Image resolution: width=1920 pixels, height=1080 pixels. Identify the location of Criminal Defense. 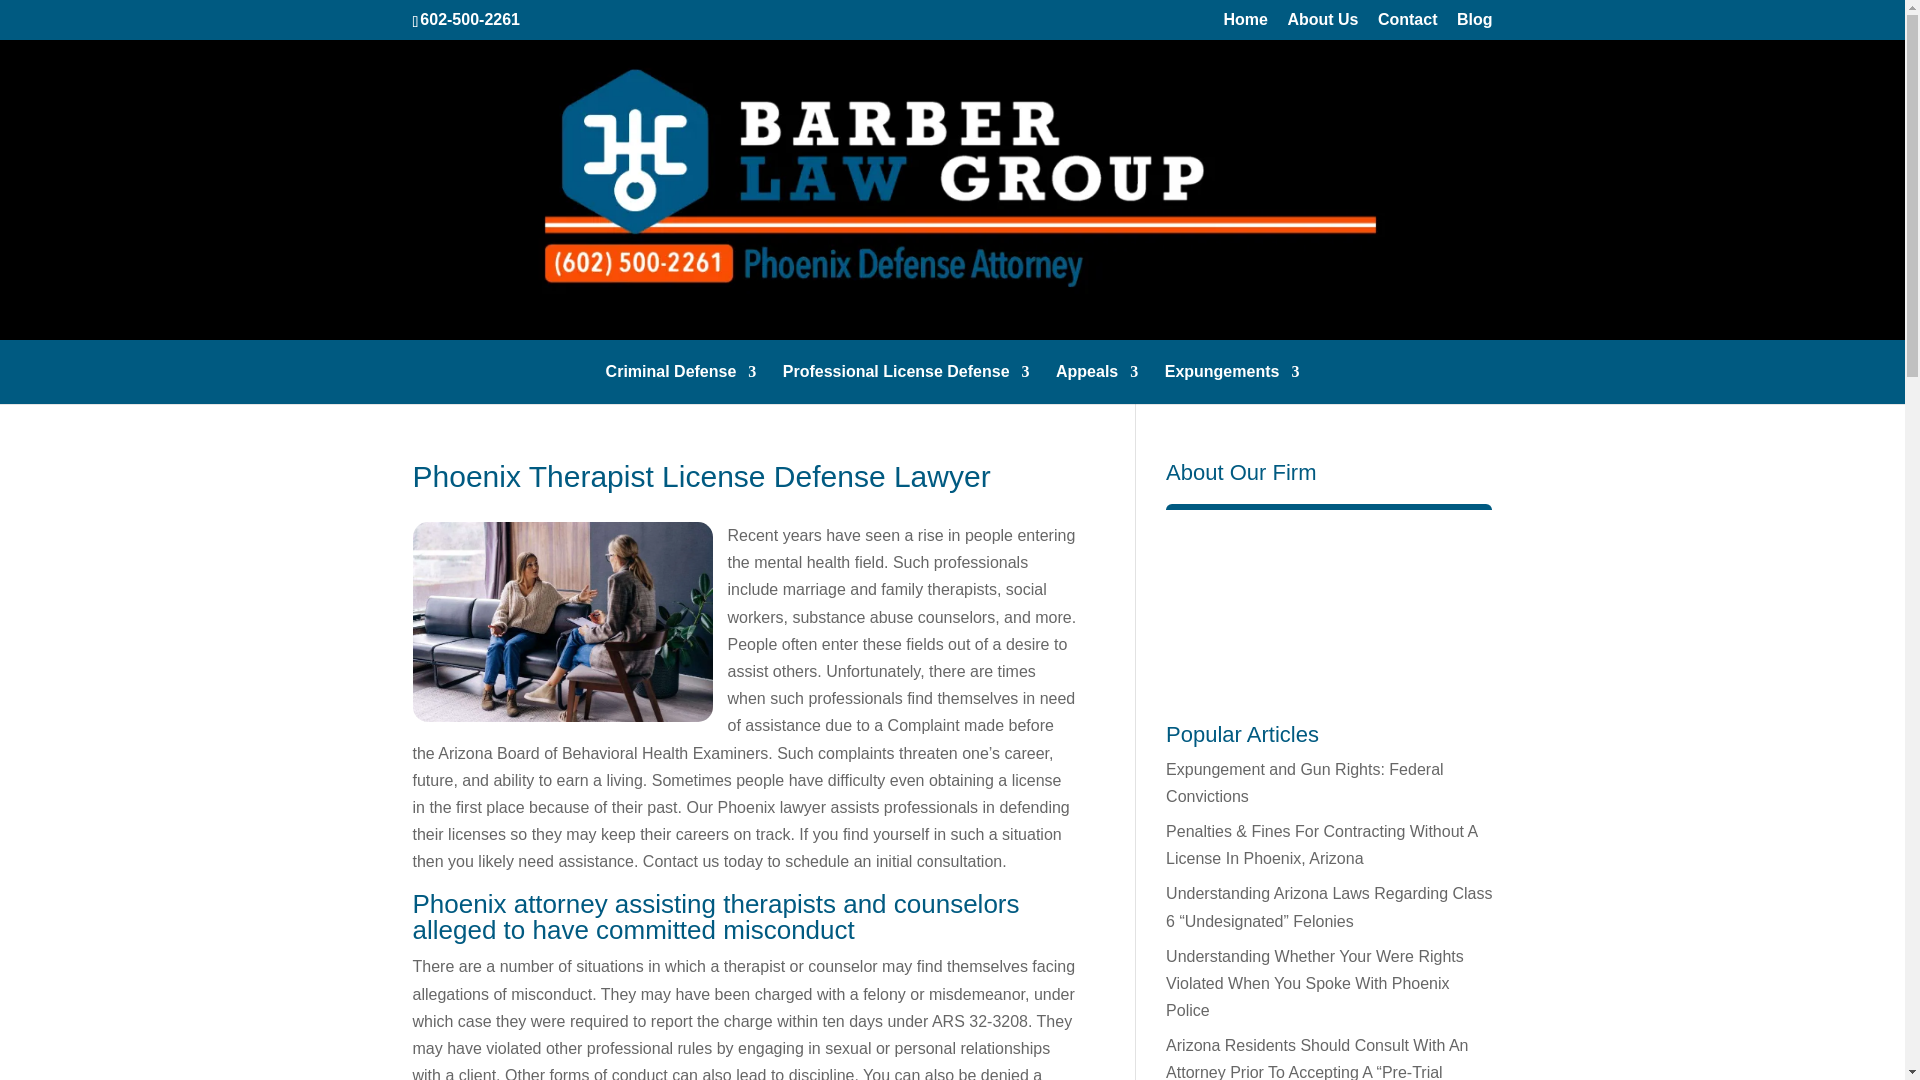
(681, 384).